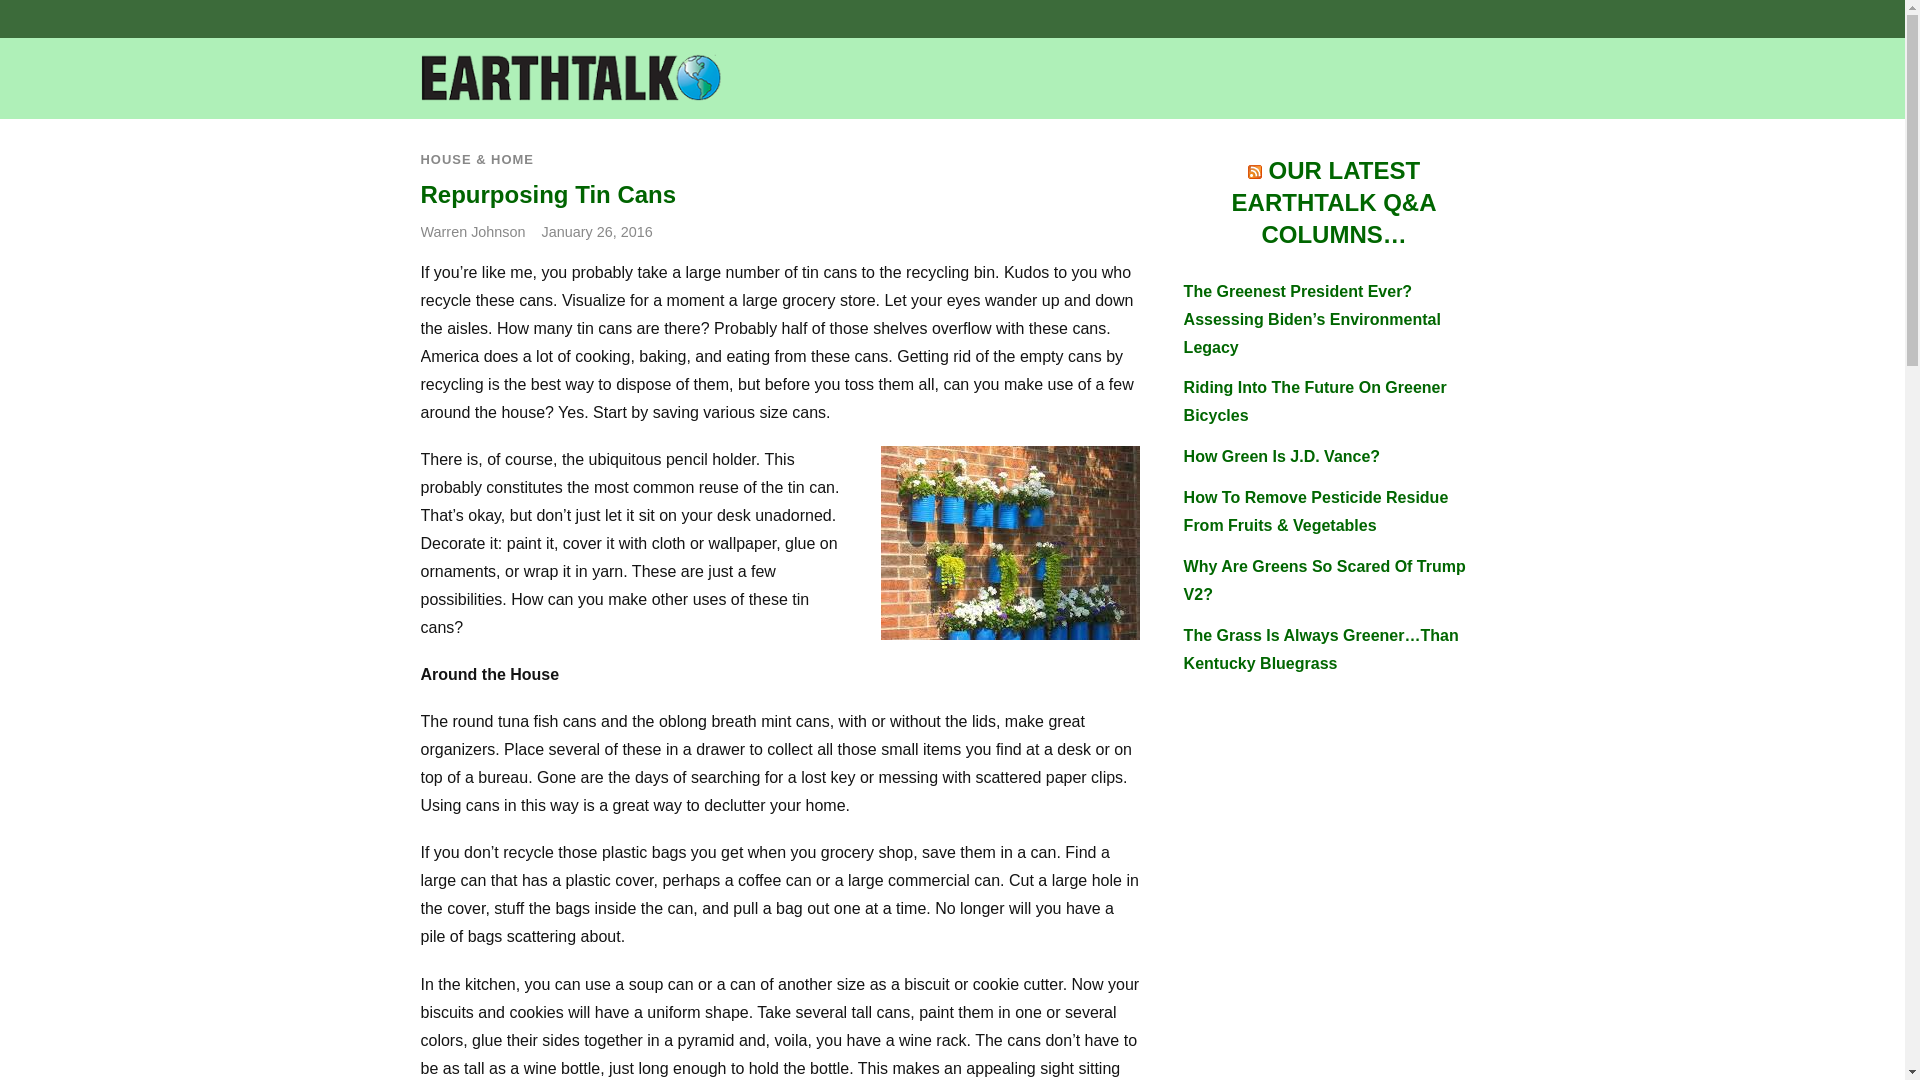 This screenshot has width=1920, height=1080. I want to click on Warren Johnson, so click(472, 231).